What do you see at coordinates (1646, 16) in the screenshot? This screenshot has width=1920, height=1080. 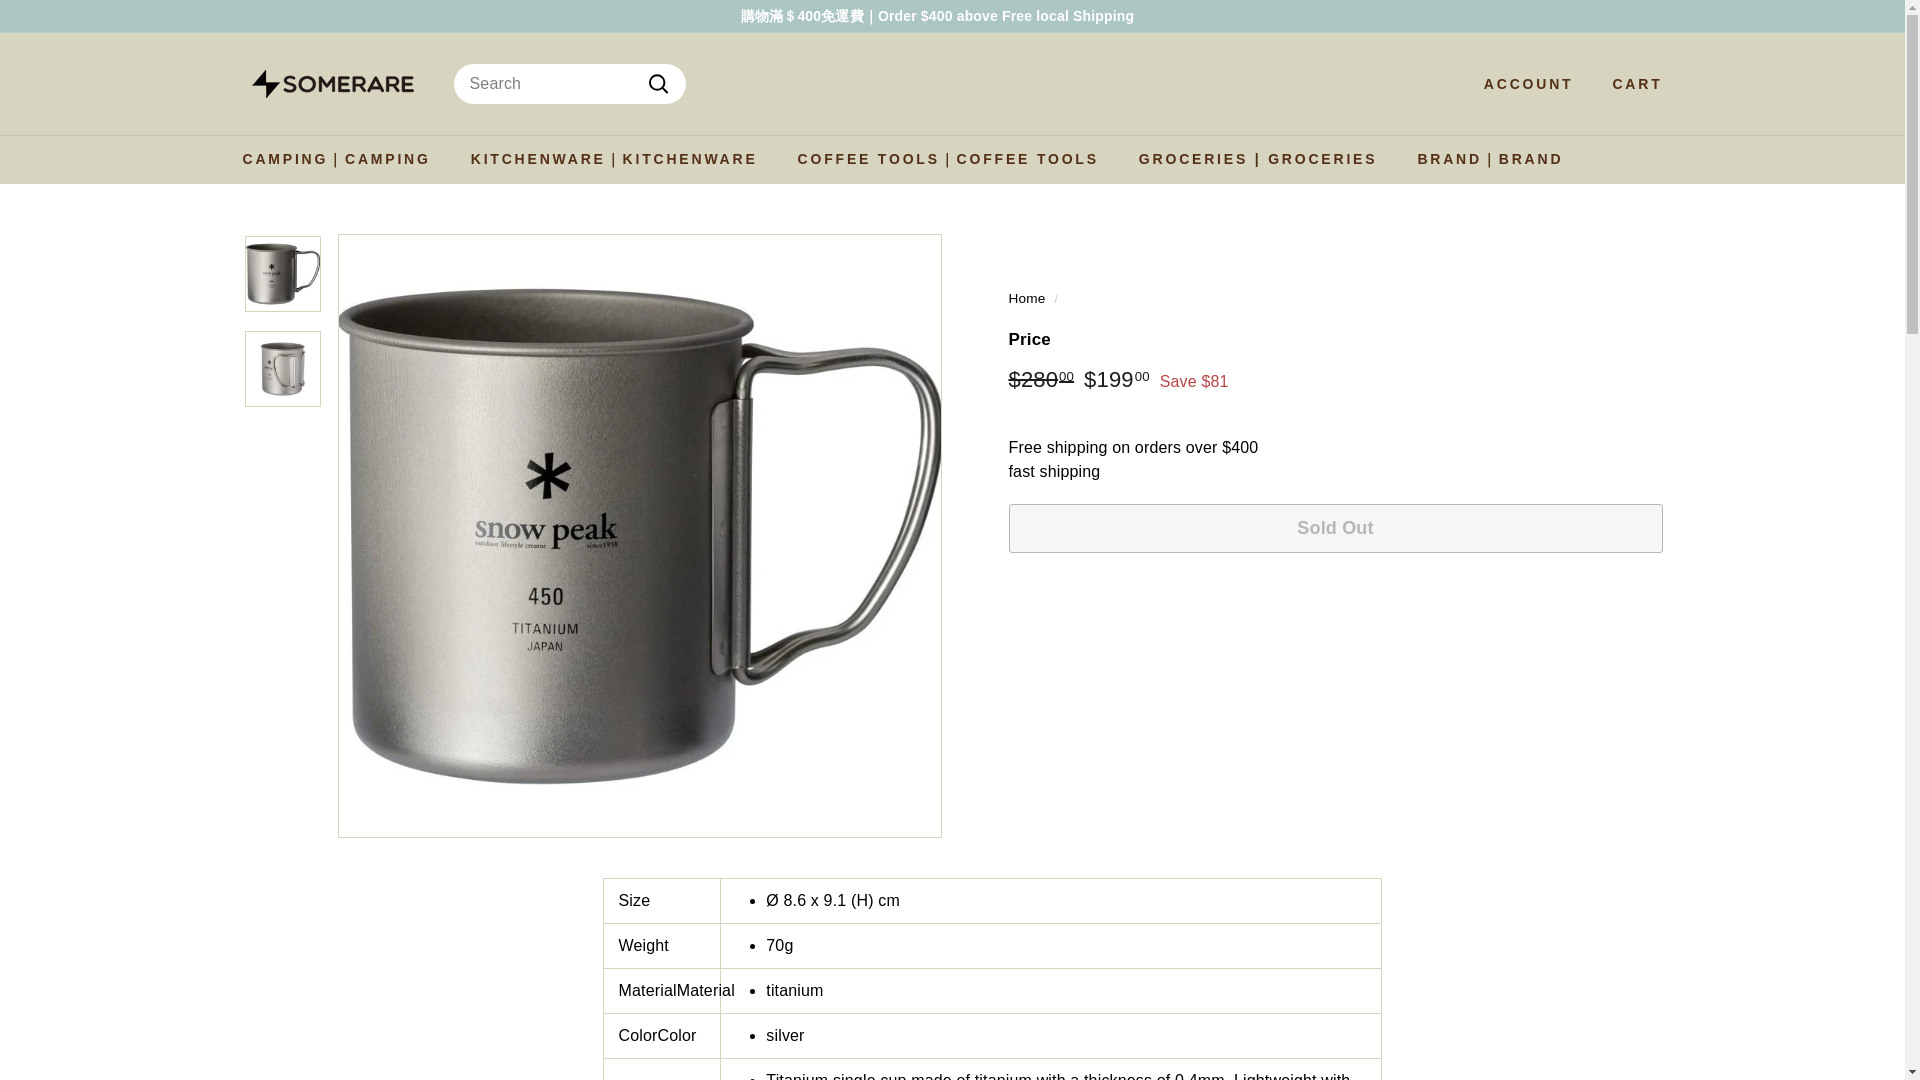 I see `Somerare on Facebook` at bounding box center [1646, 16].